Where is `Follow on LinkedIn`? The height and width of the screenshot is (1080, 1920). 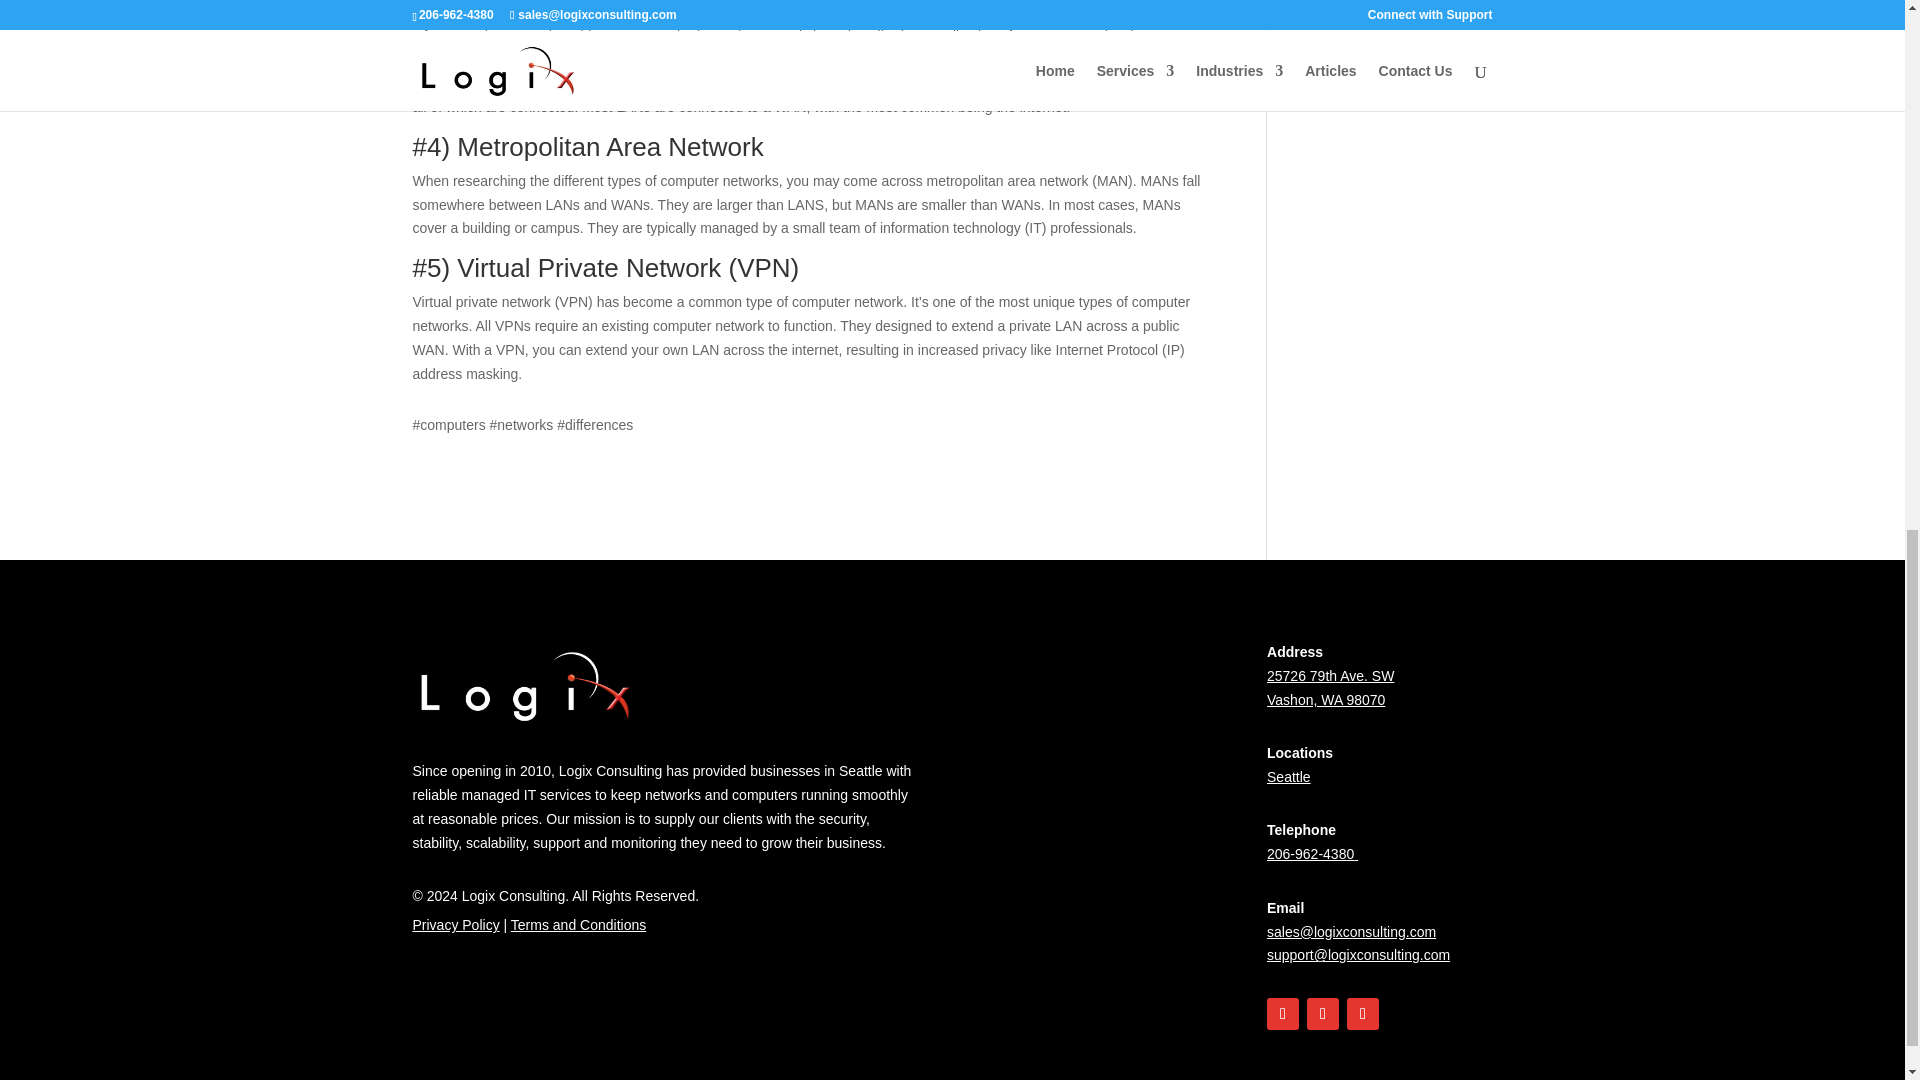 Follow on LinkedIn is located at coordinates (1362, 1014).